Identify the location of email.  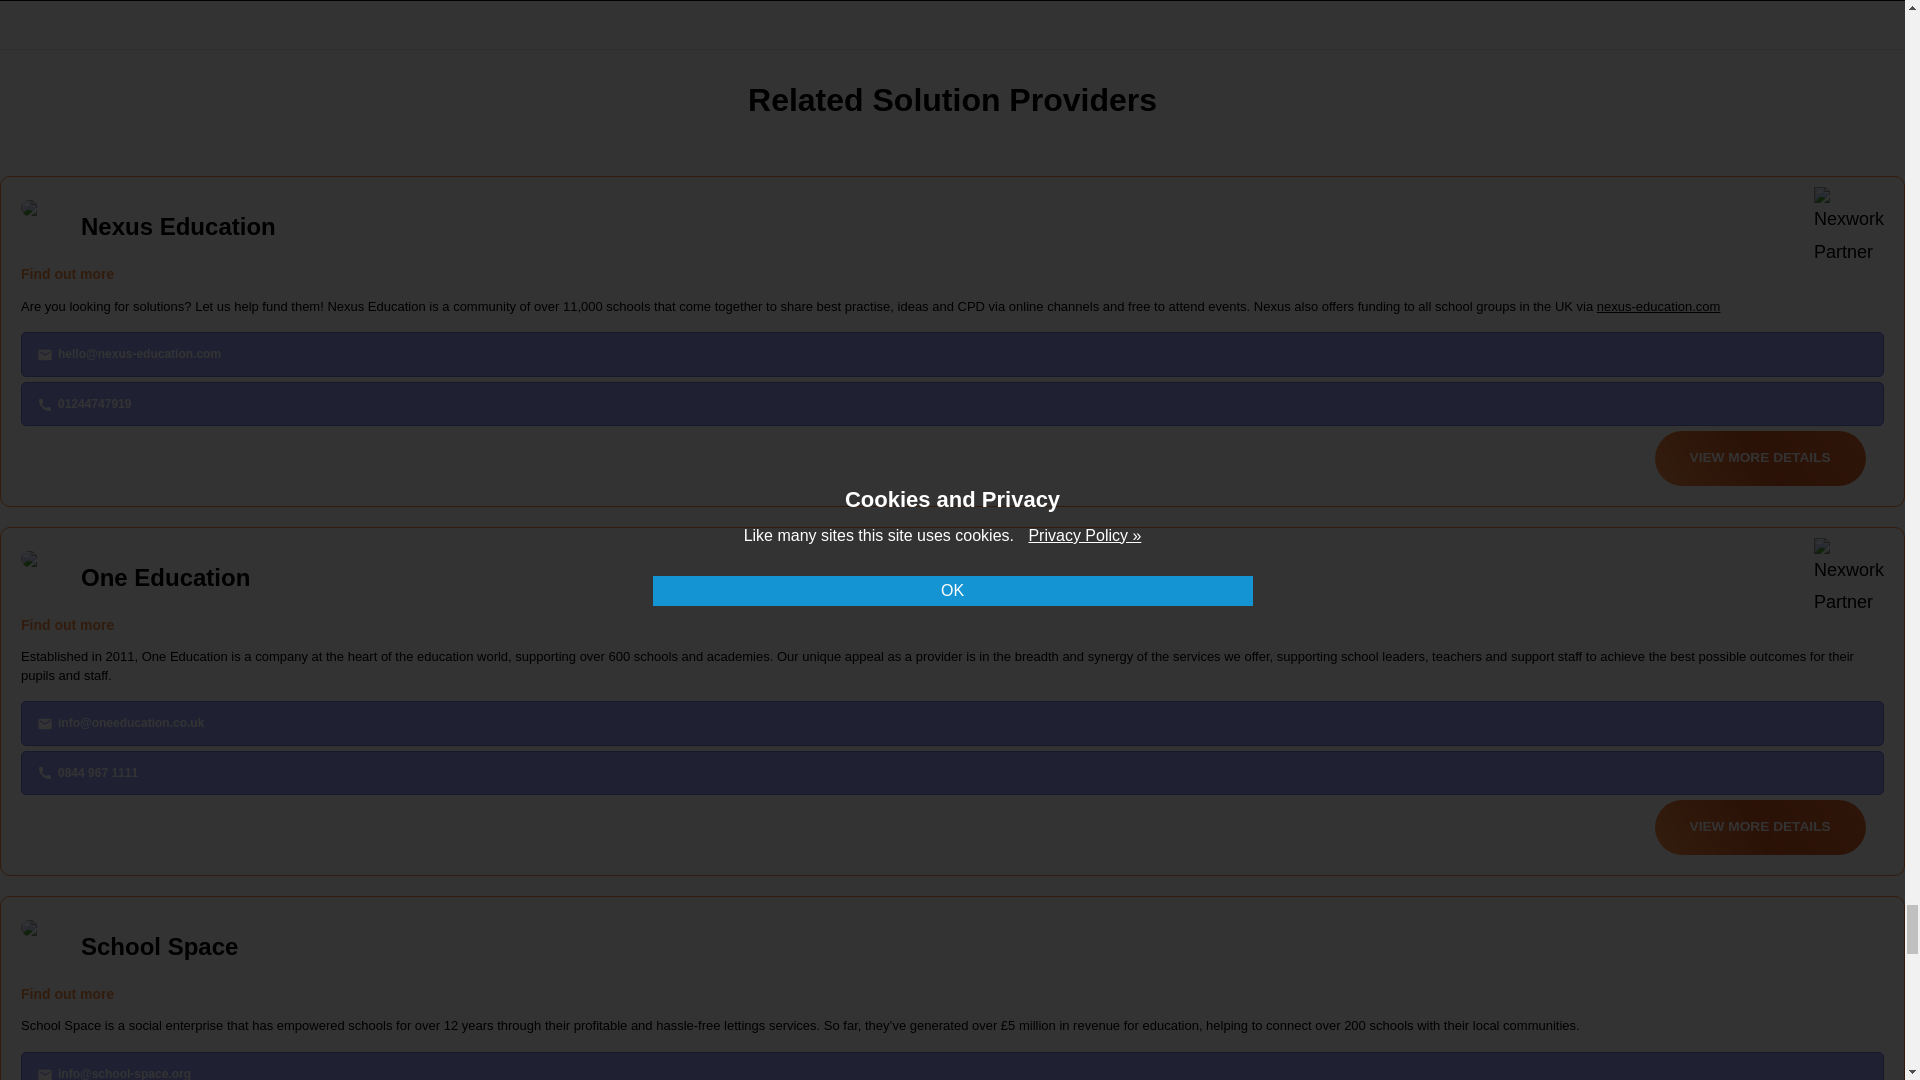
(44, 724).